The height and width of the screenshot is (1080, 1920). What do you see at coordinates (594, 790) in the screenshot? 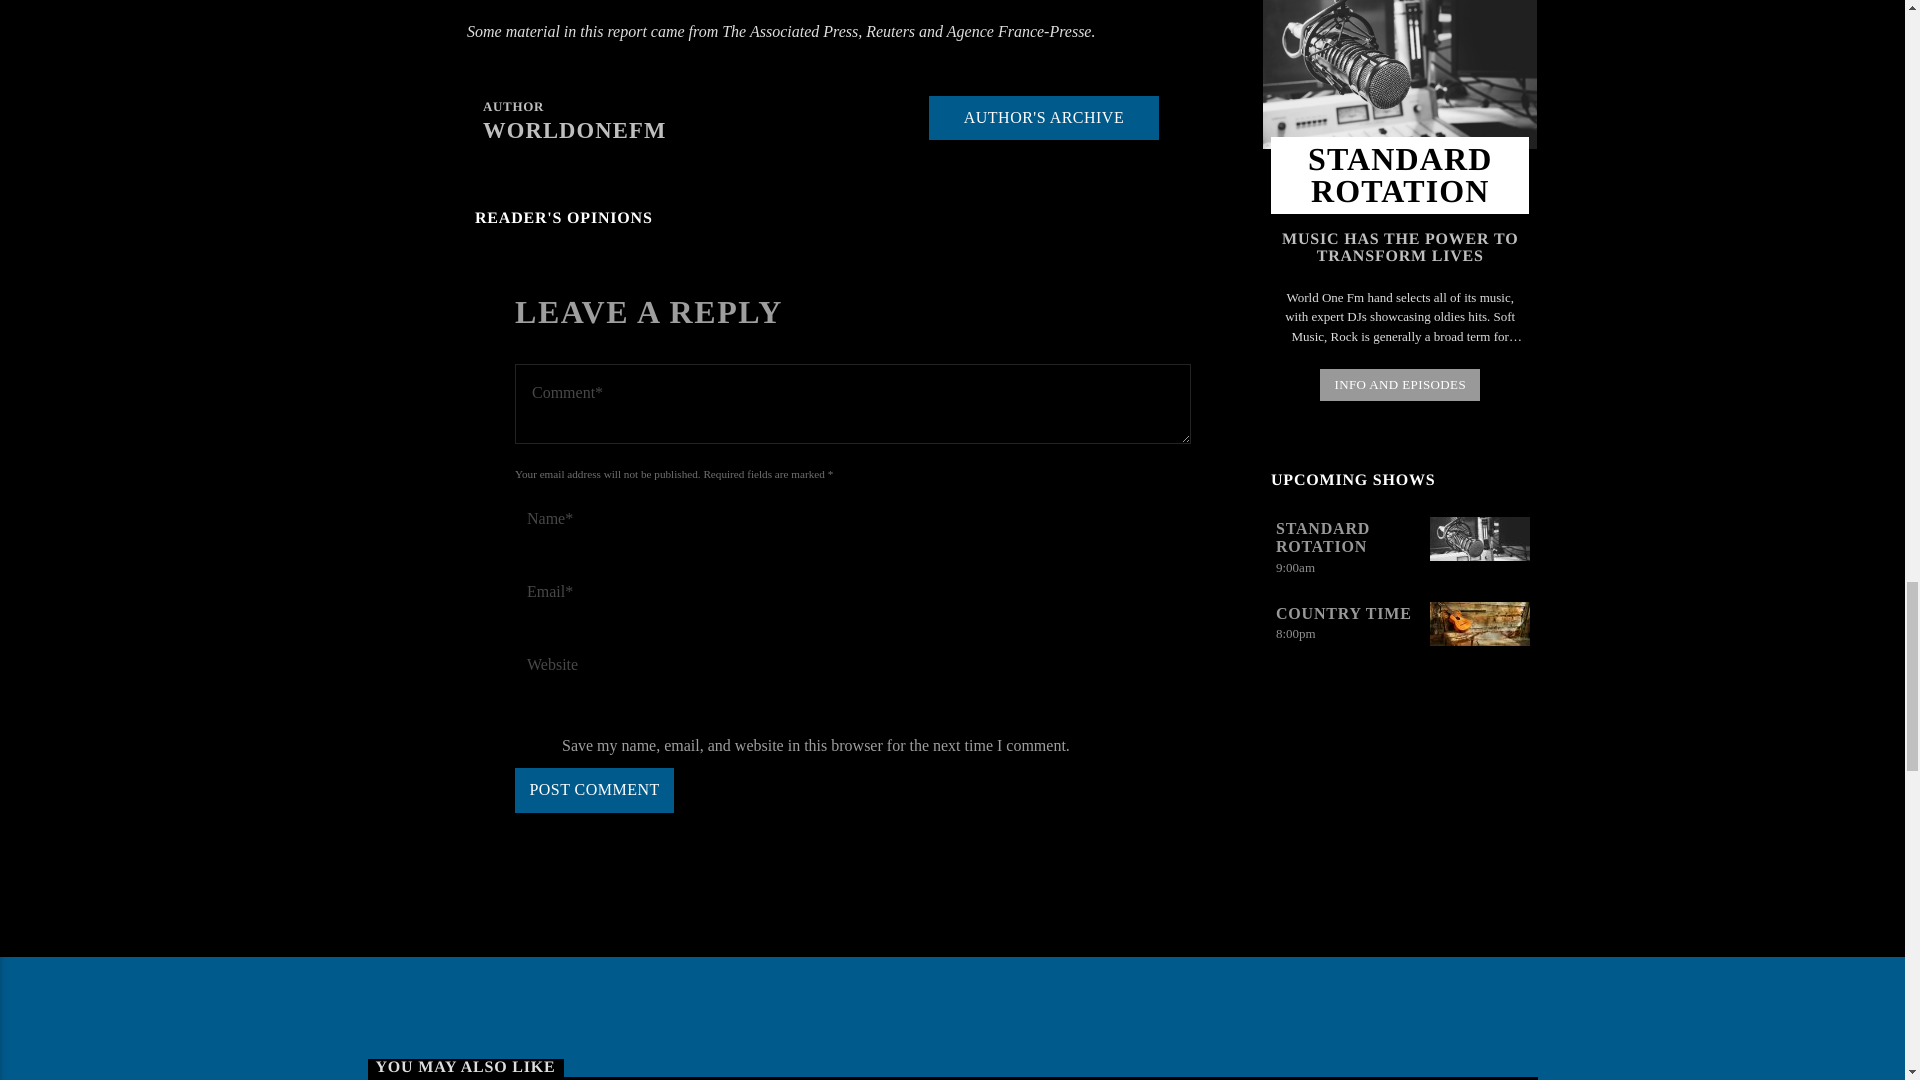
I see `Post Comment` at bounding box center [594, 790].